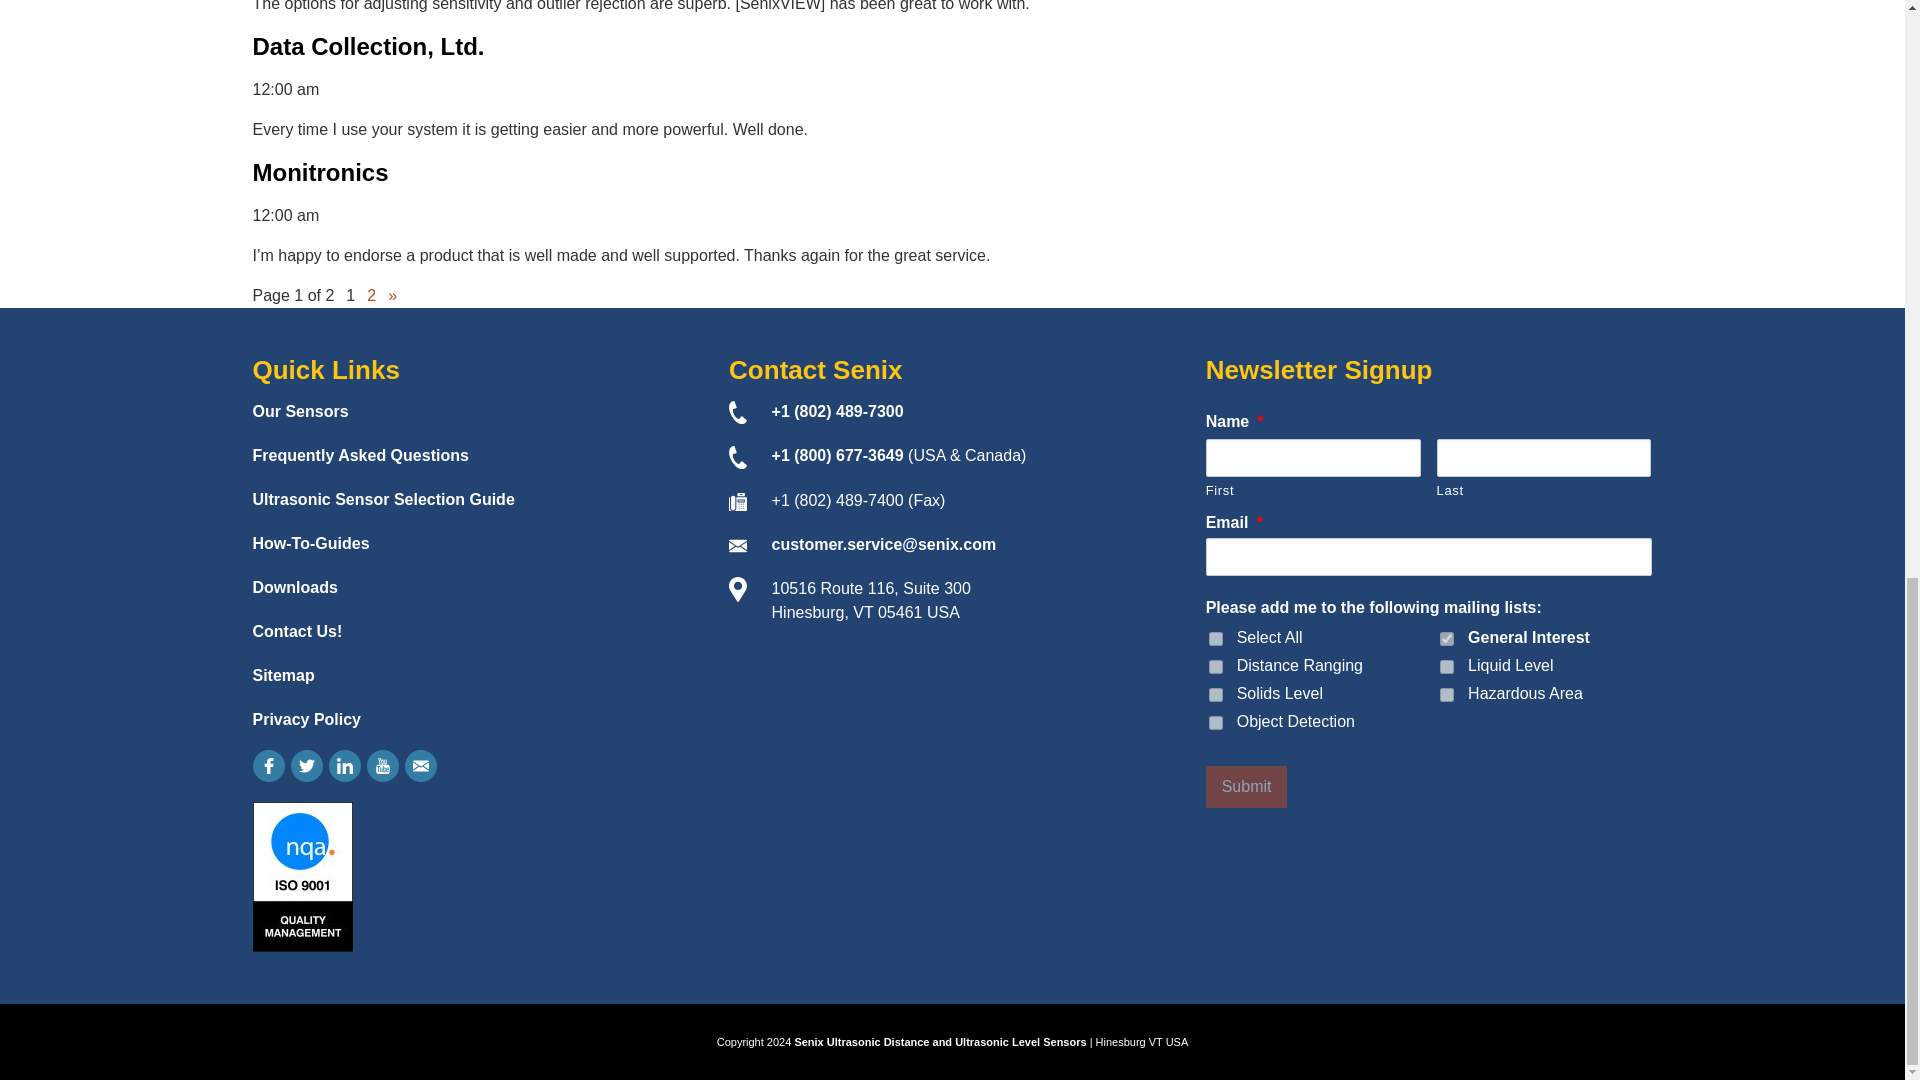 The height and width of the screenshot is (1080, 1920). I want to click on on, so click(1216, 638).